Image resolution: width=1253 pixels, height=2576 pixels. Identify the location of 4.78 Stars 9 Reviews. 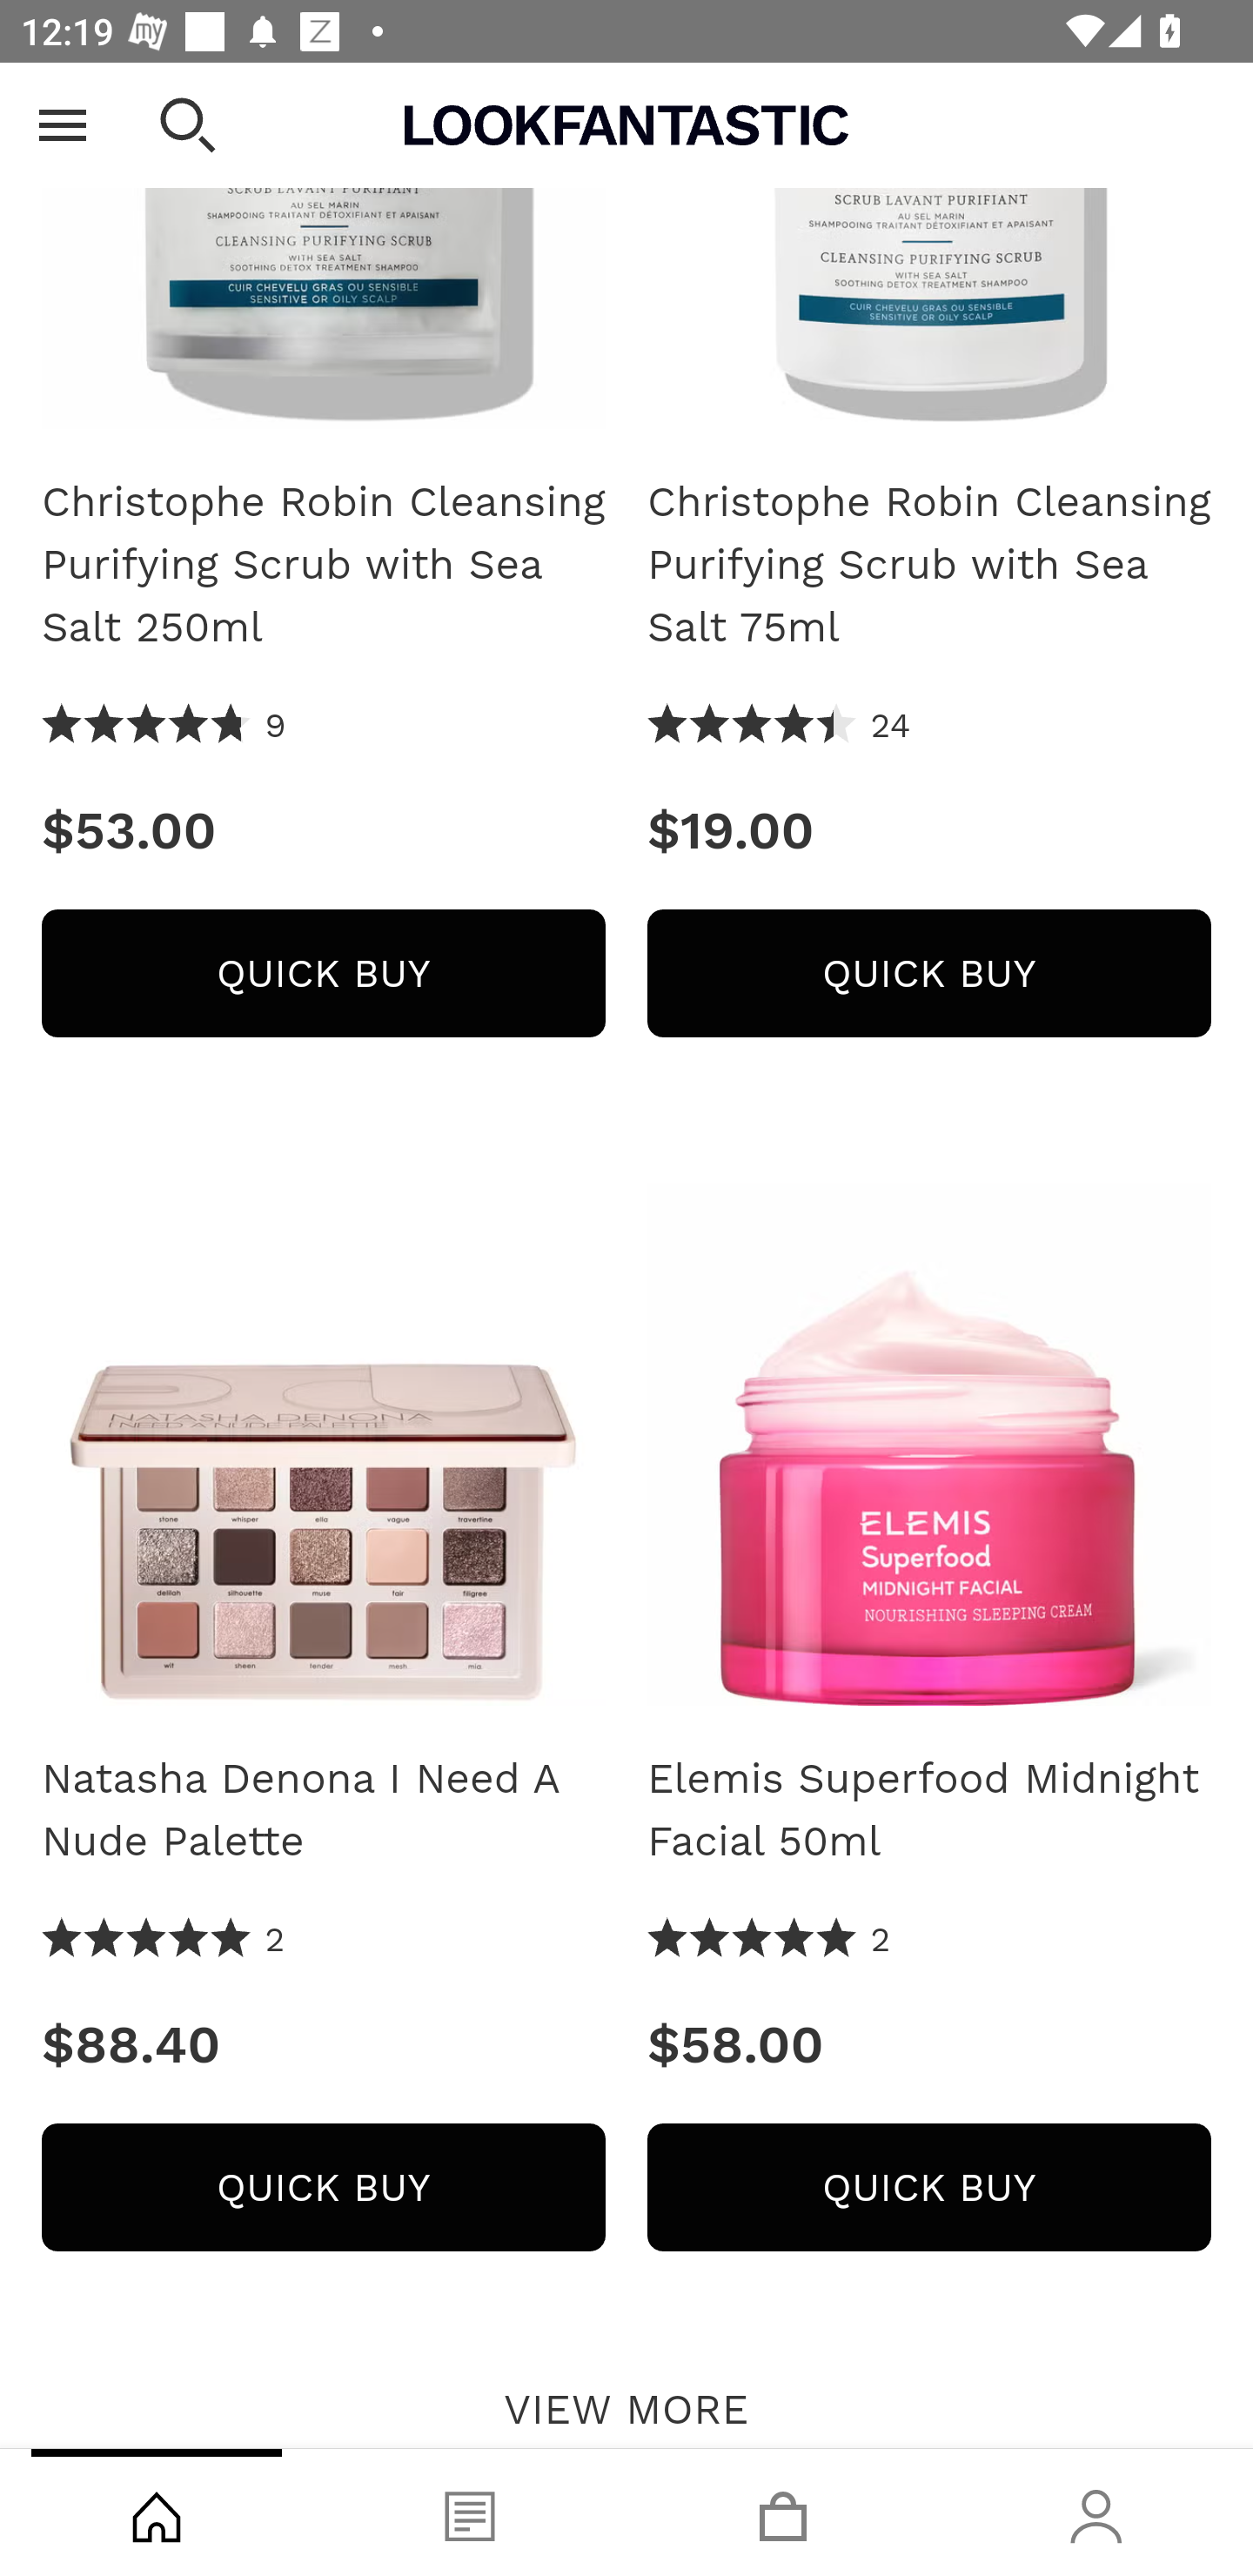
(164, 728).